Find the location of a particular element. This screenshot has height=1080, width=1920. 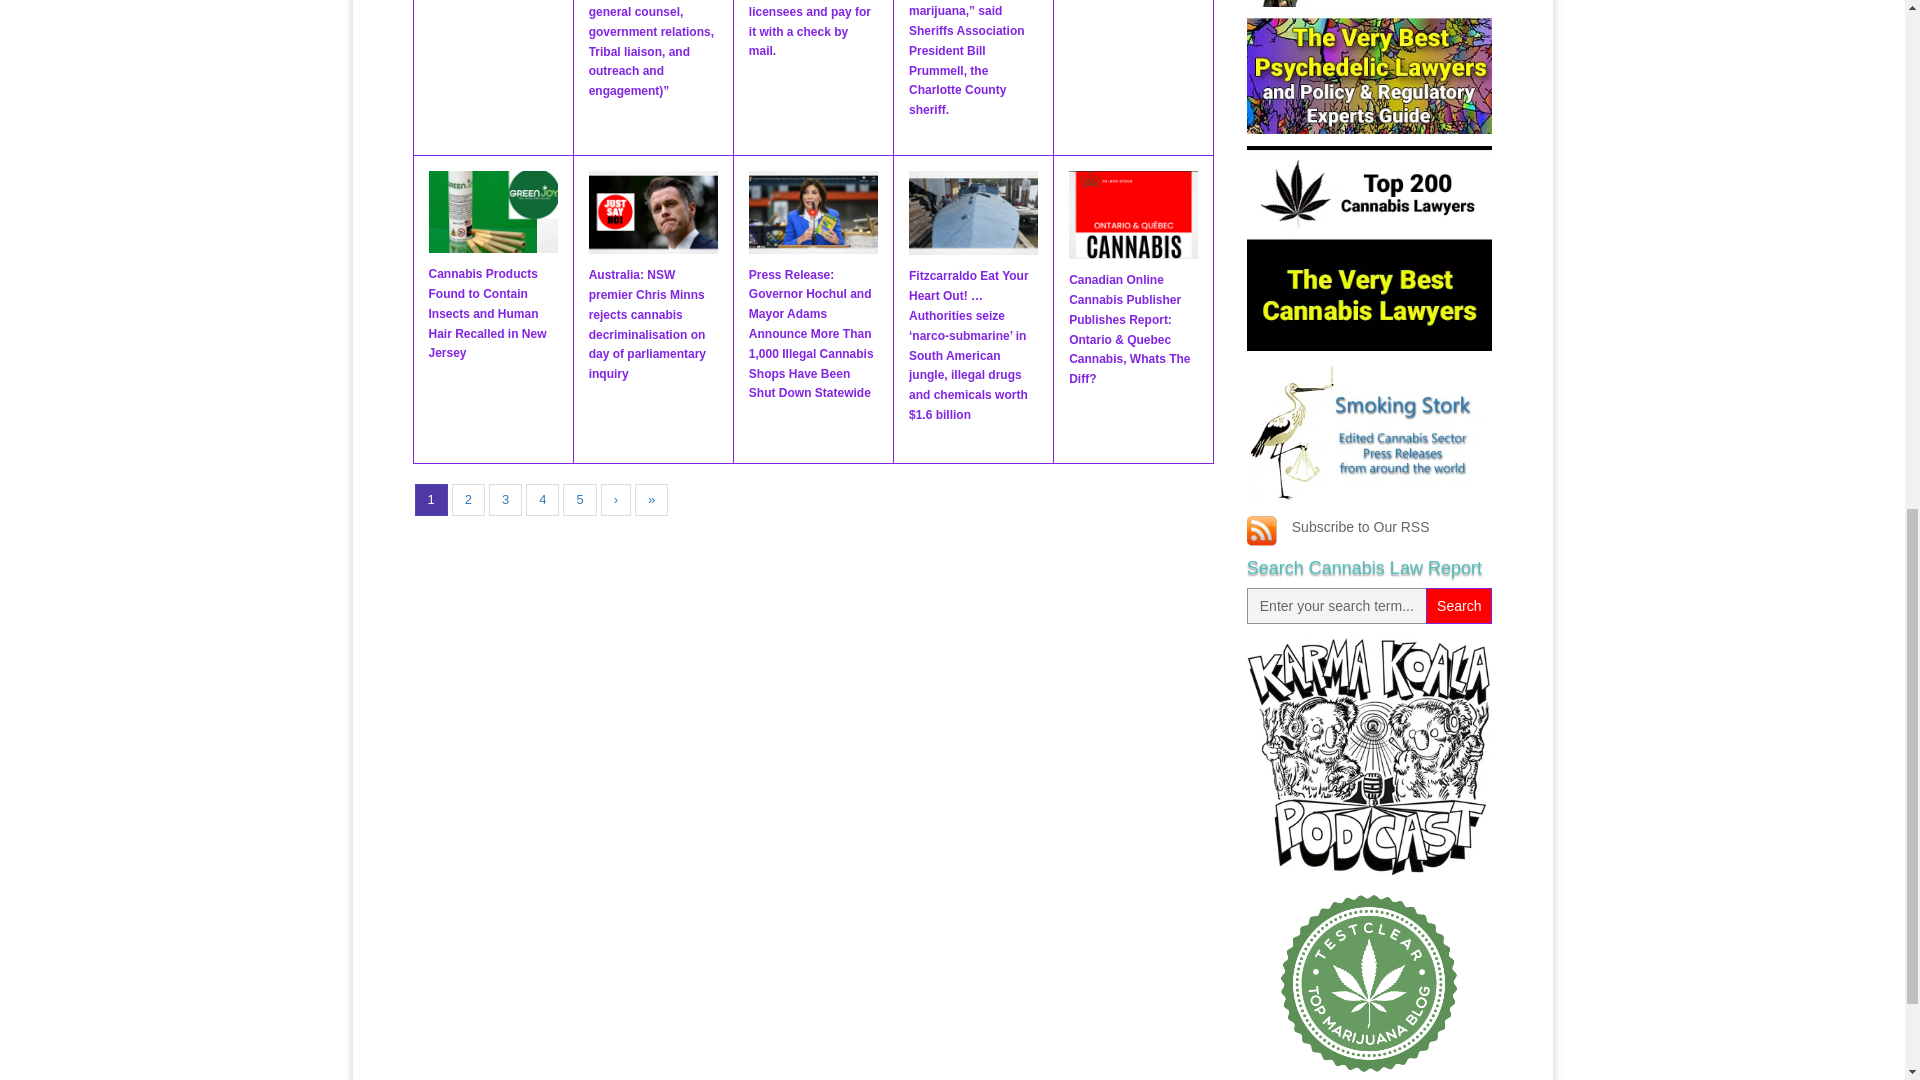

Go to page 5 is located at coordinates (578, 500).